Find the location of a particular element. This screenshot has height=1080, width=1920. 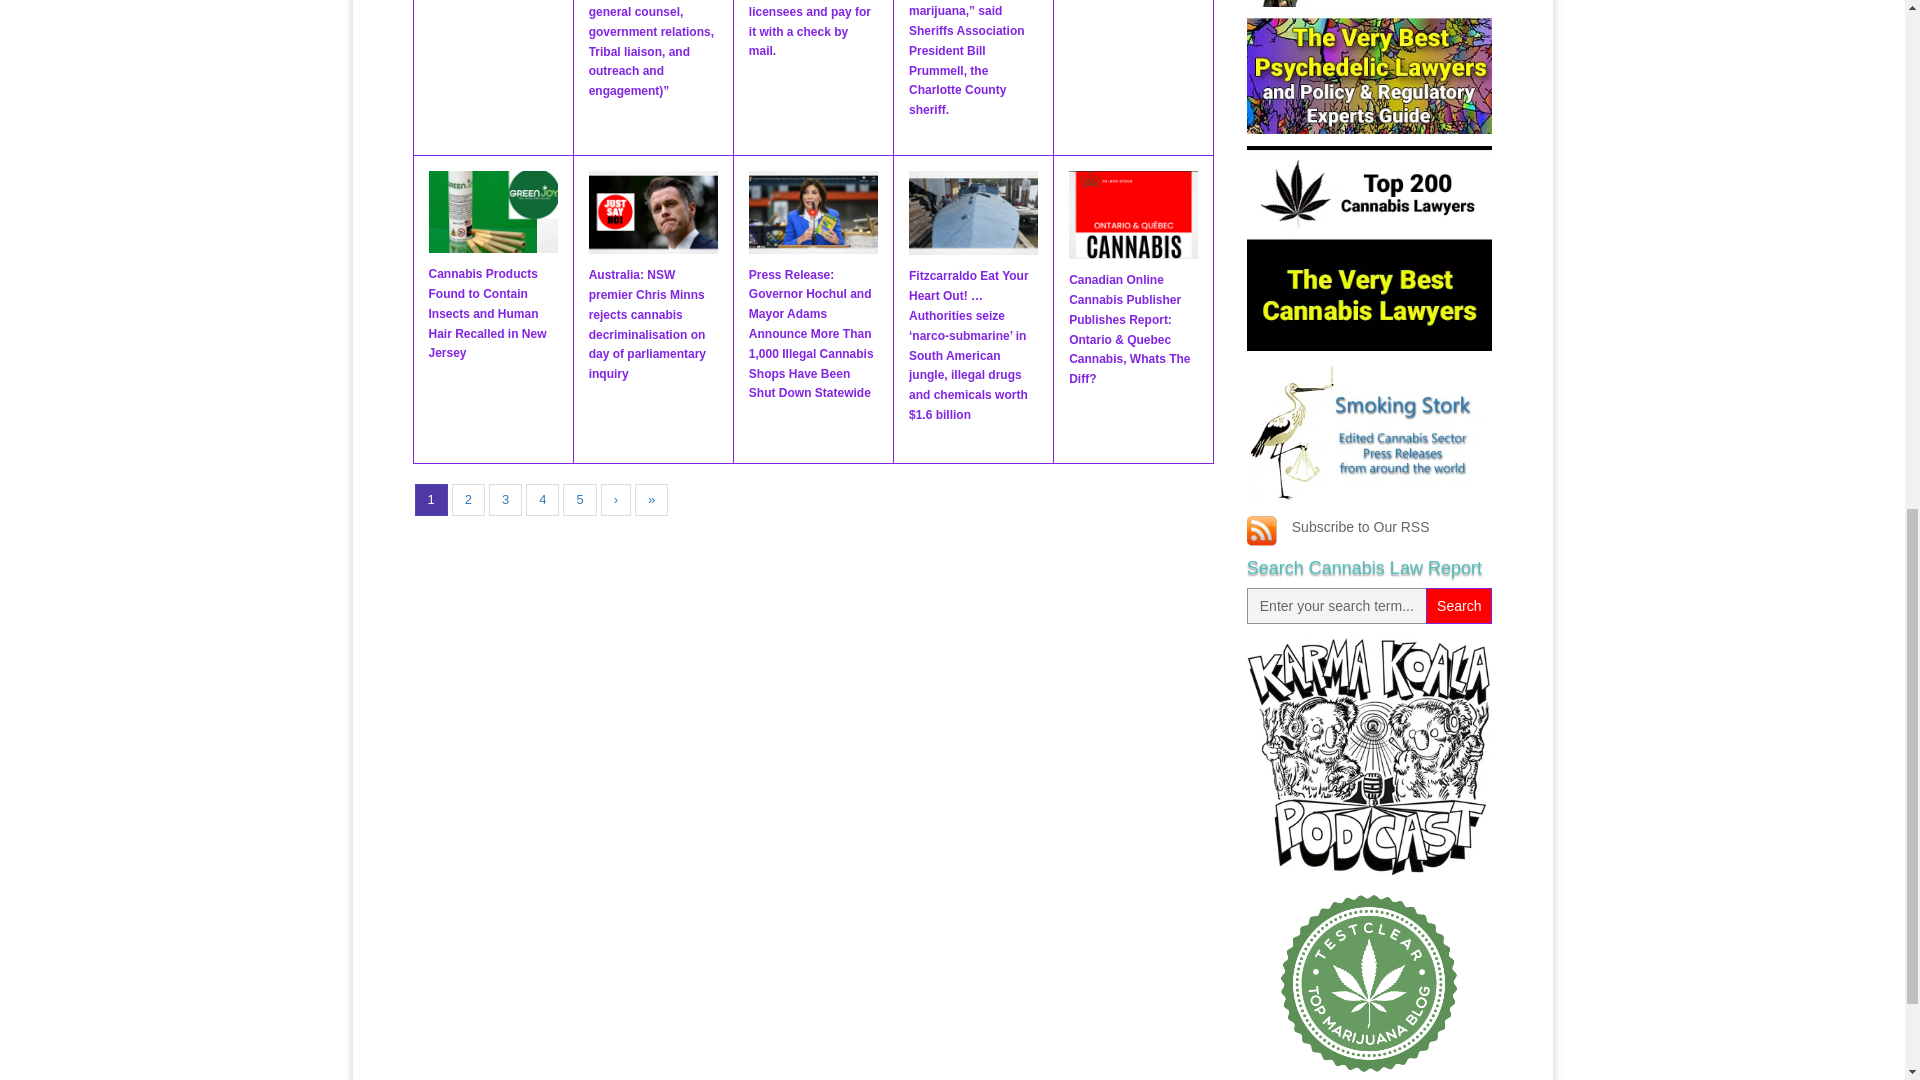

Go to page 5 is located at coordinates (578, 500).